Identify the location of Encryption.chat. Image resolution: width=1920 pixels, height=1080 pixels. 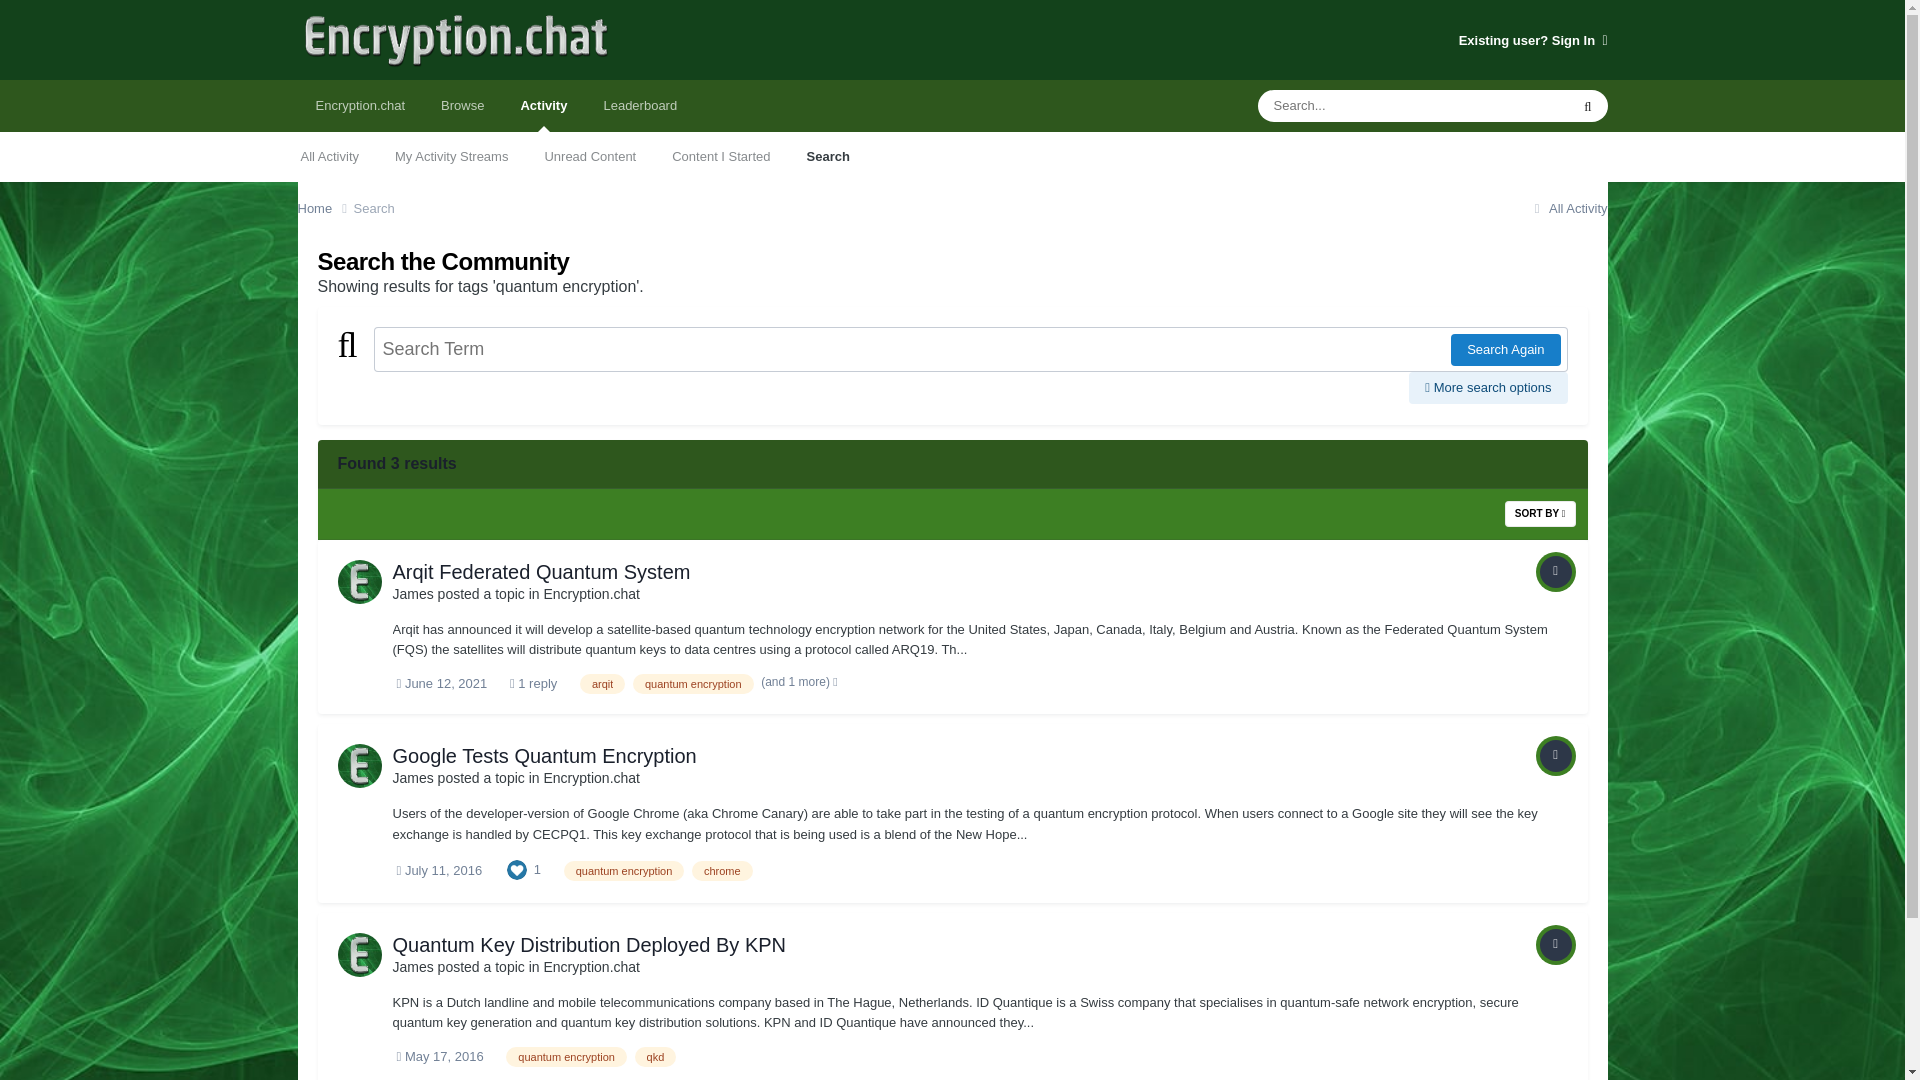
(360, 105).